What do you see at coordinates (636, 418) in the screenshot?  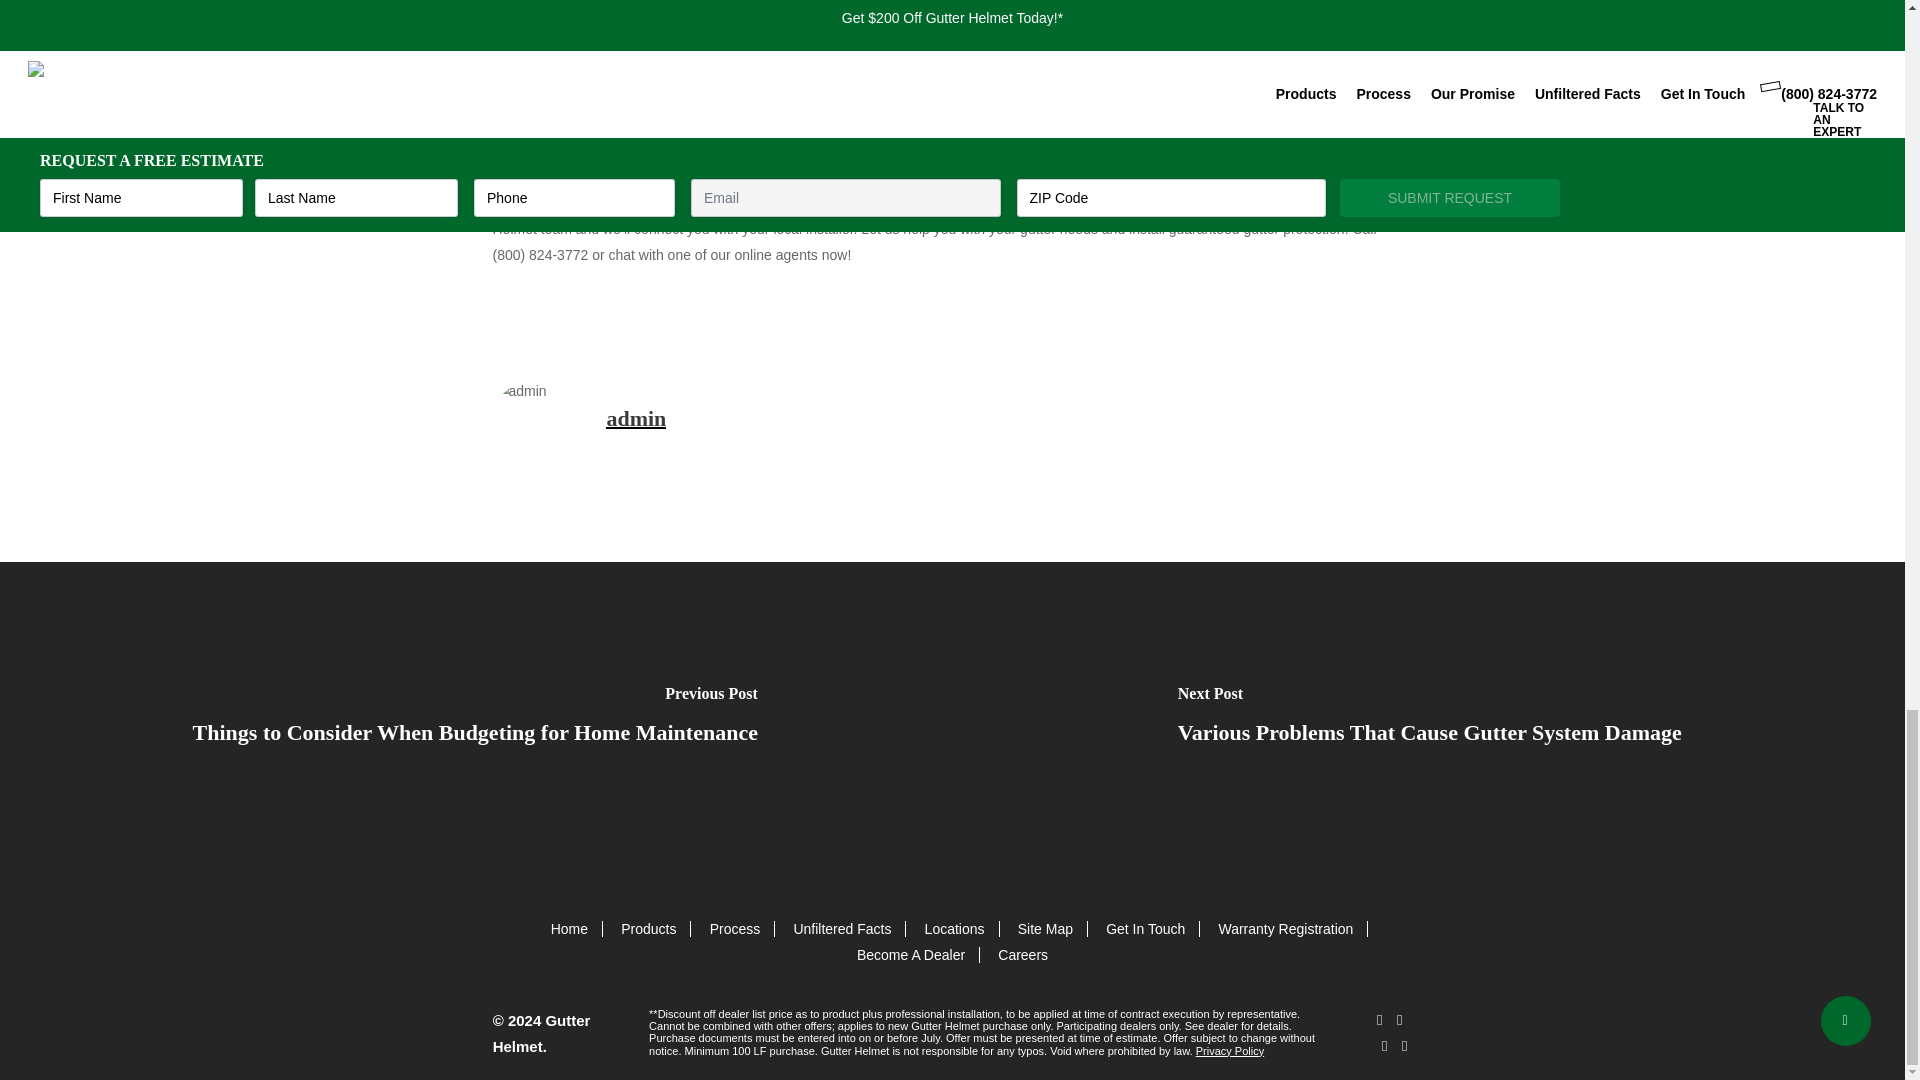 I see `admin` at bounding box center [636, 418].